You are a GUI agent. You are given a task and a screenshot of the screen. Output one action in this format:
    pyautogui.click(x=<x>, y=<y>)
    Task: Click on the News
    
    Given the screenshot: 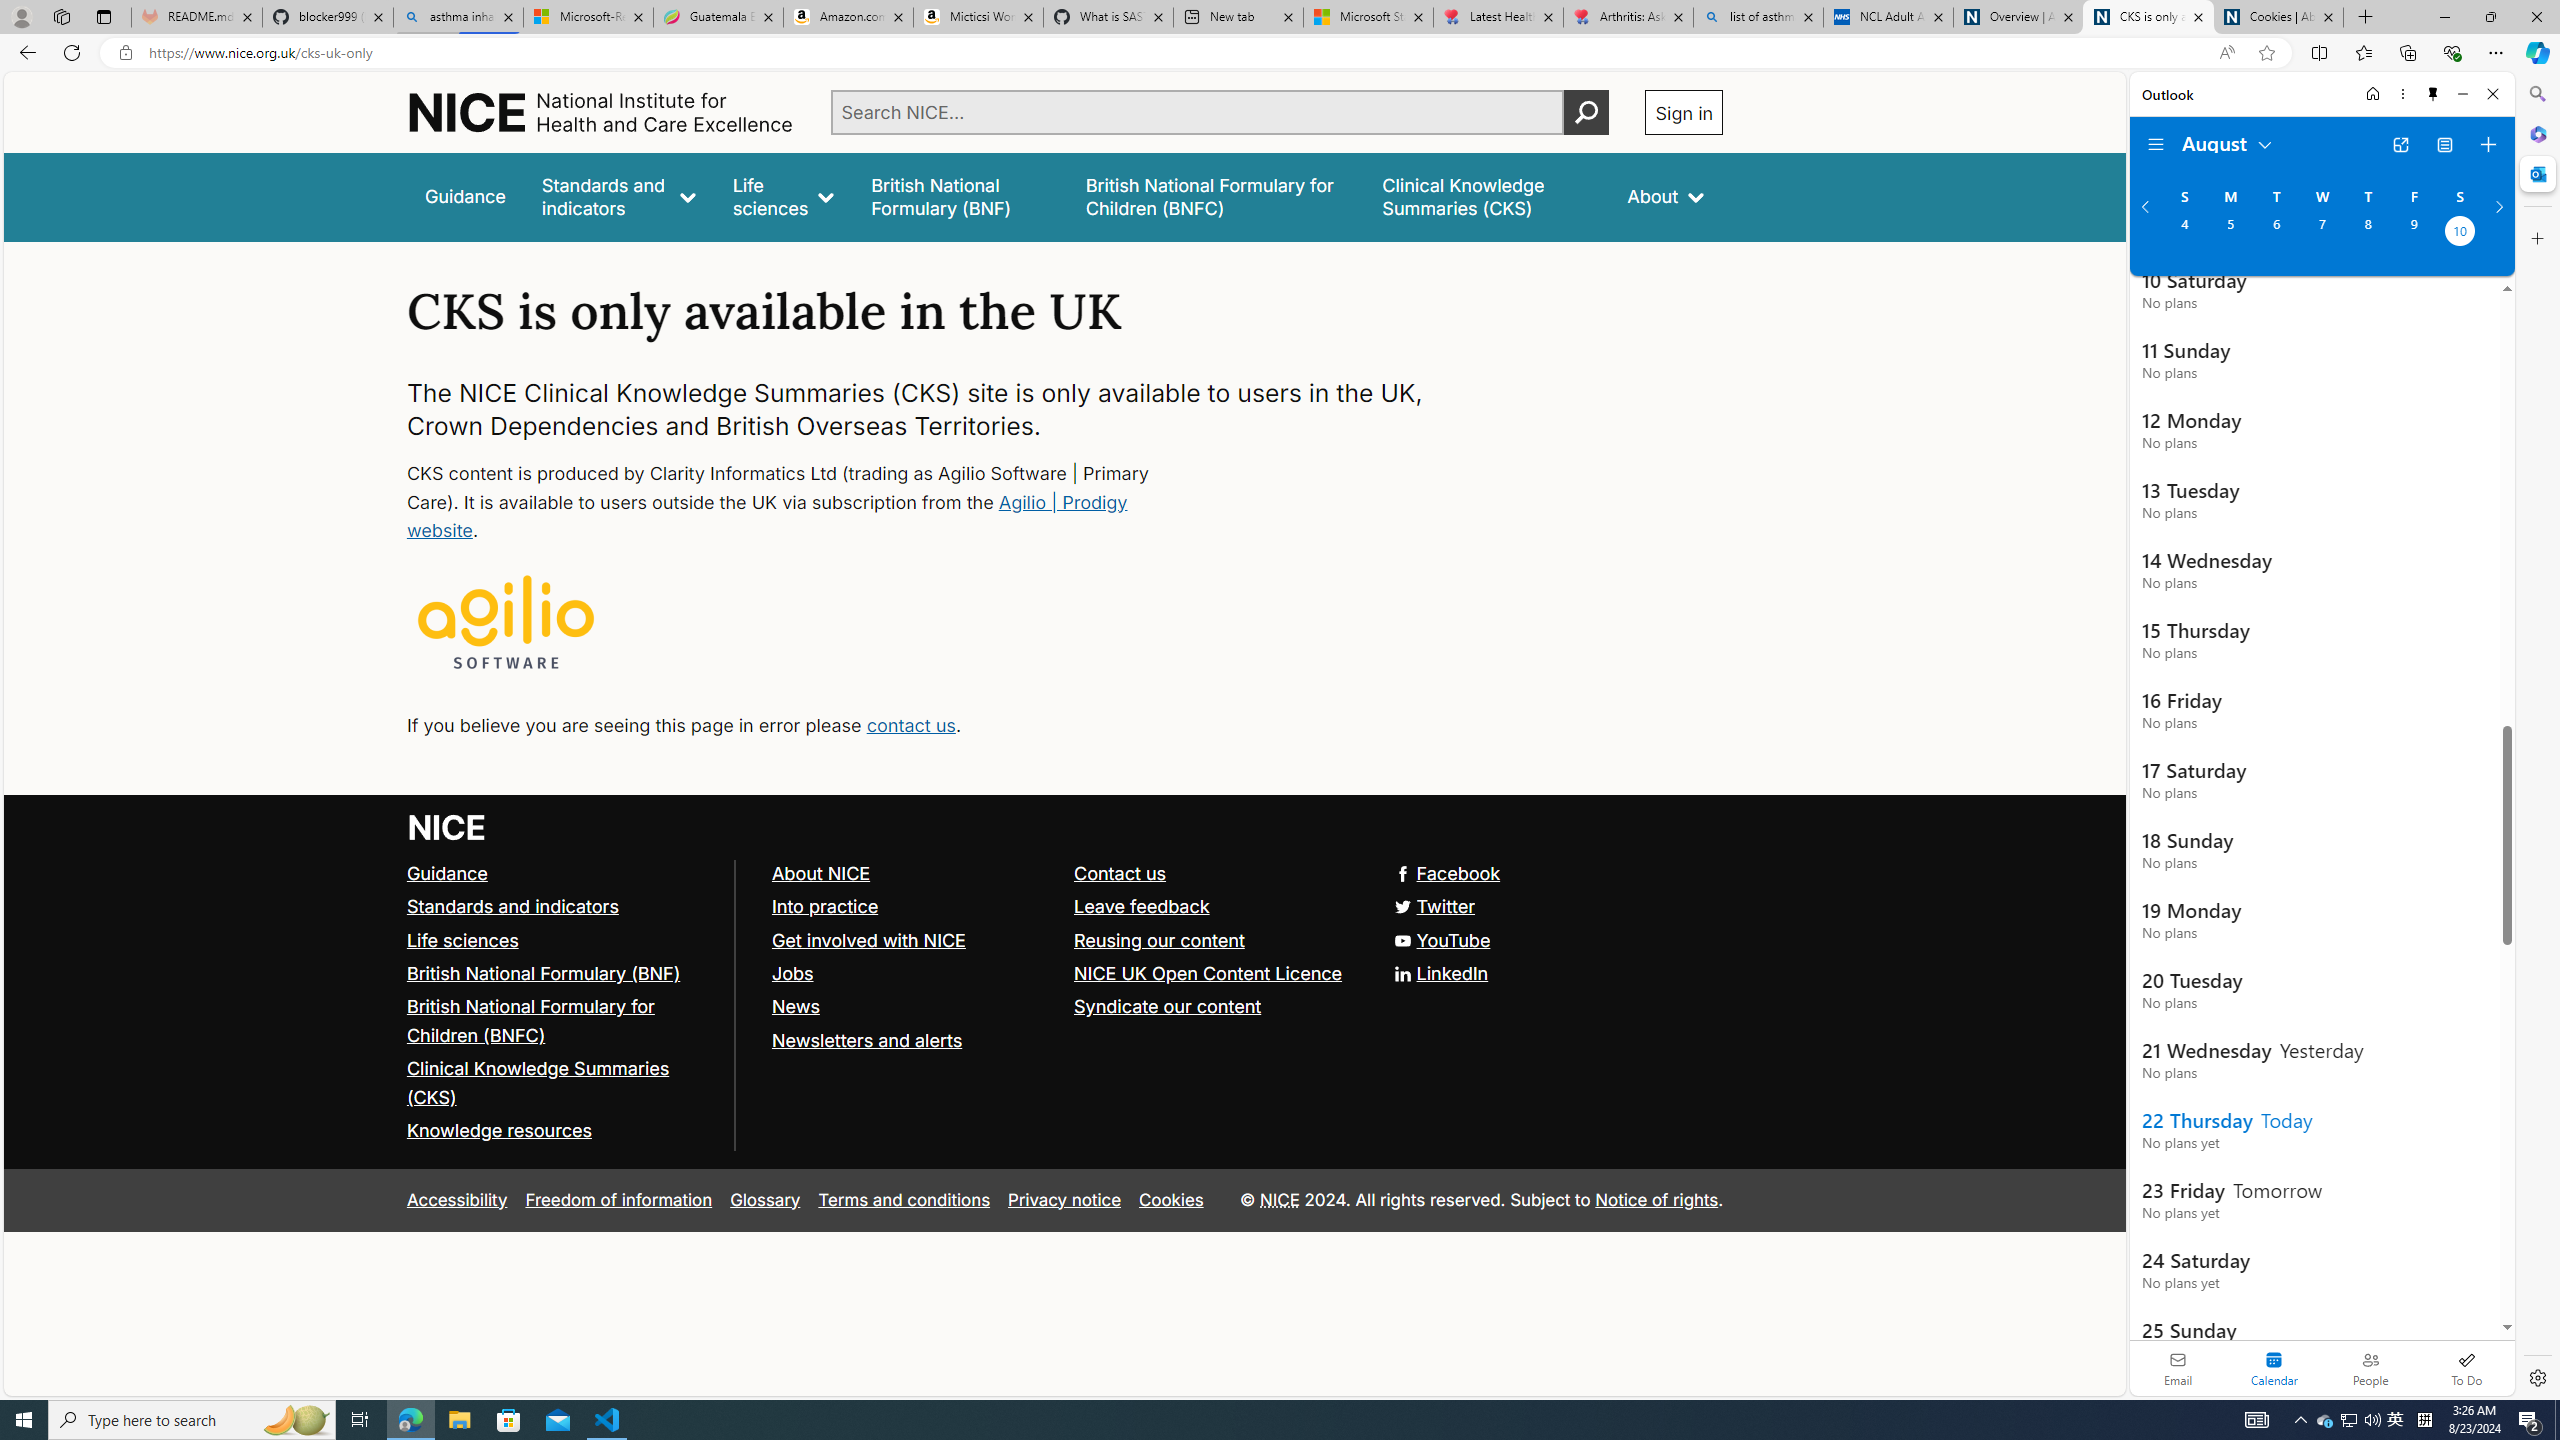 What is the action you would take?
    pyautogui.click(x=912, y=1007)
    